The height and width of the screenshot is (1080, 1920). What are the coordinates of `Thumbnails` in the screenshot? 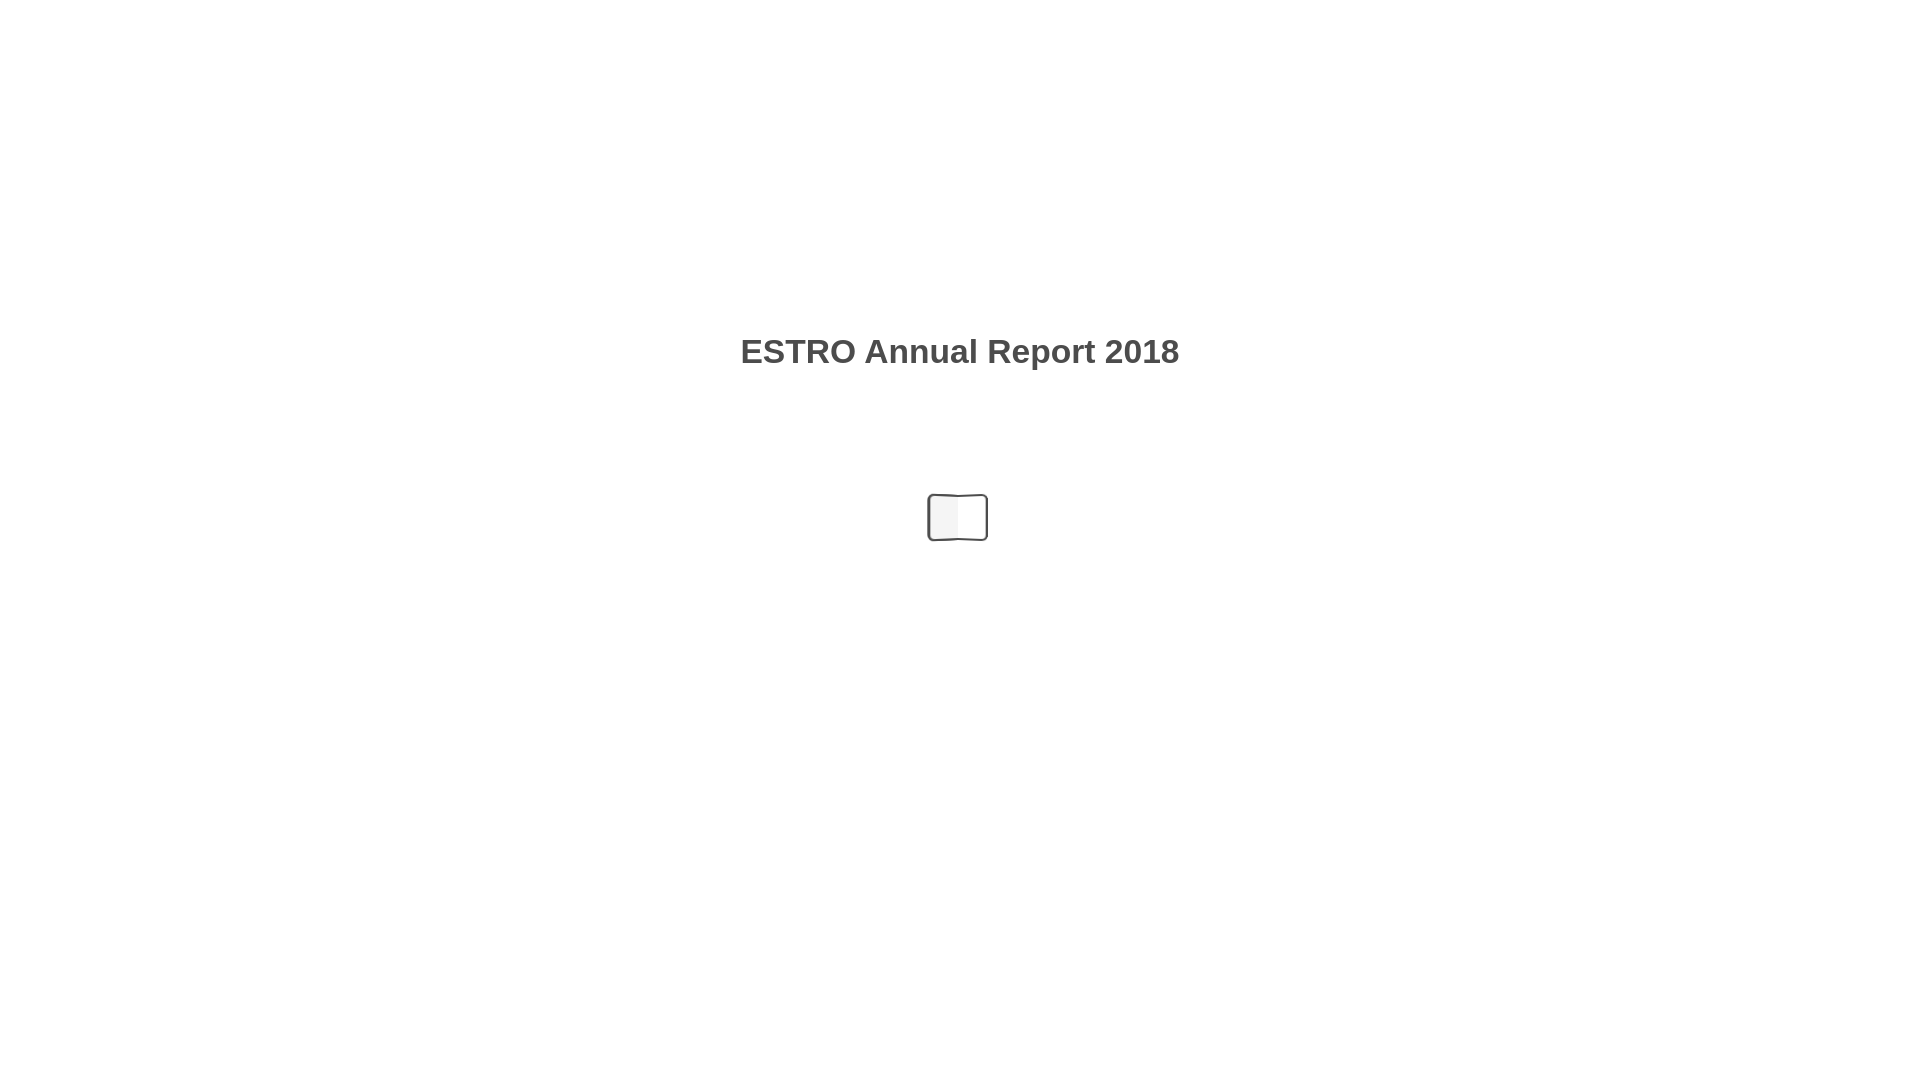 It's located at (822, 1058).